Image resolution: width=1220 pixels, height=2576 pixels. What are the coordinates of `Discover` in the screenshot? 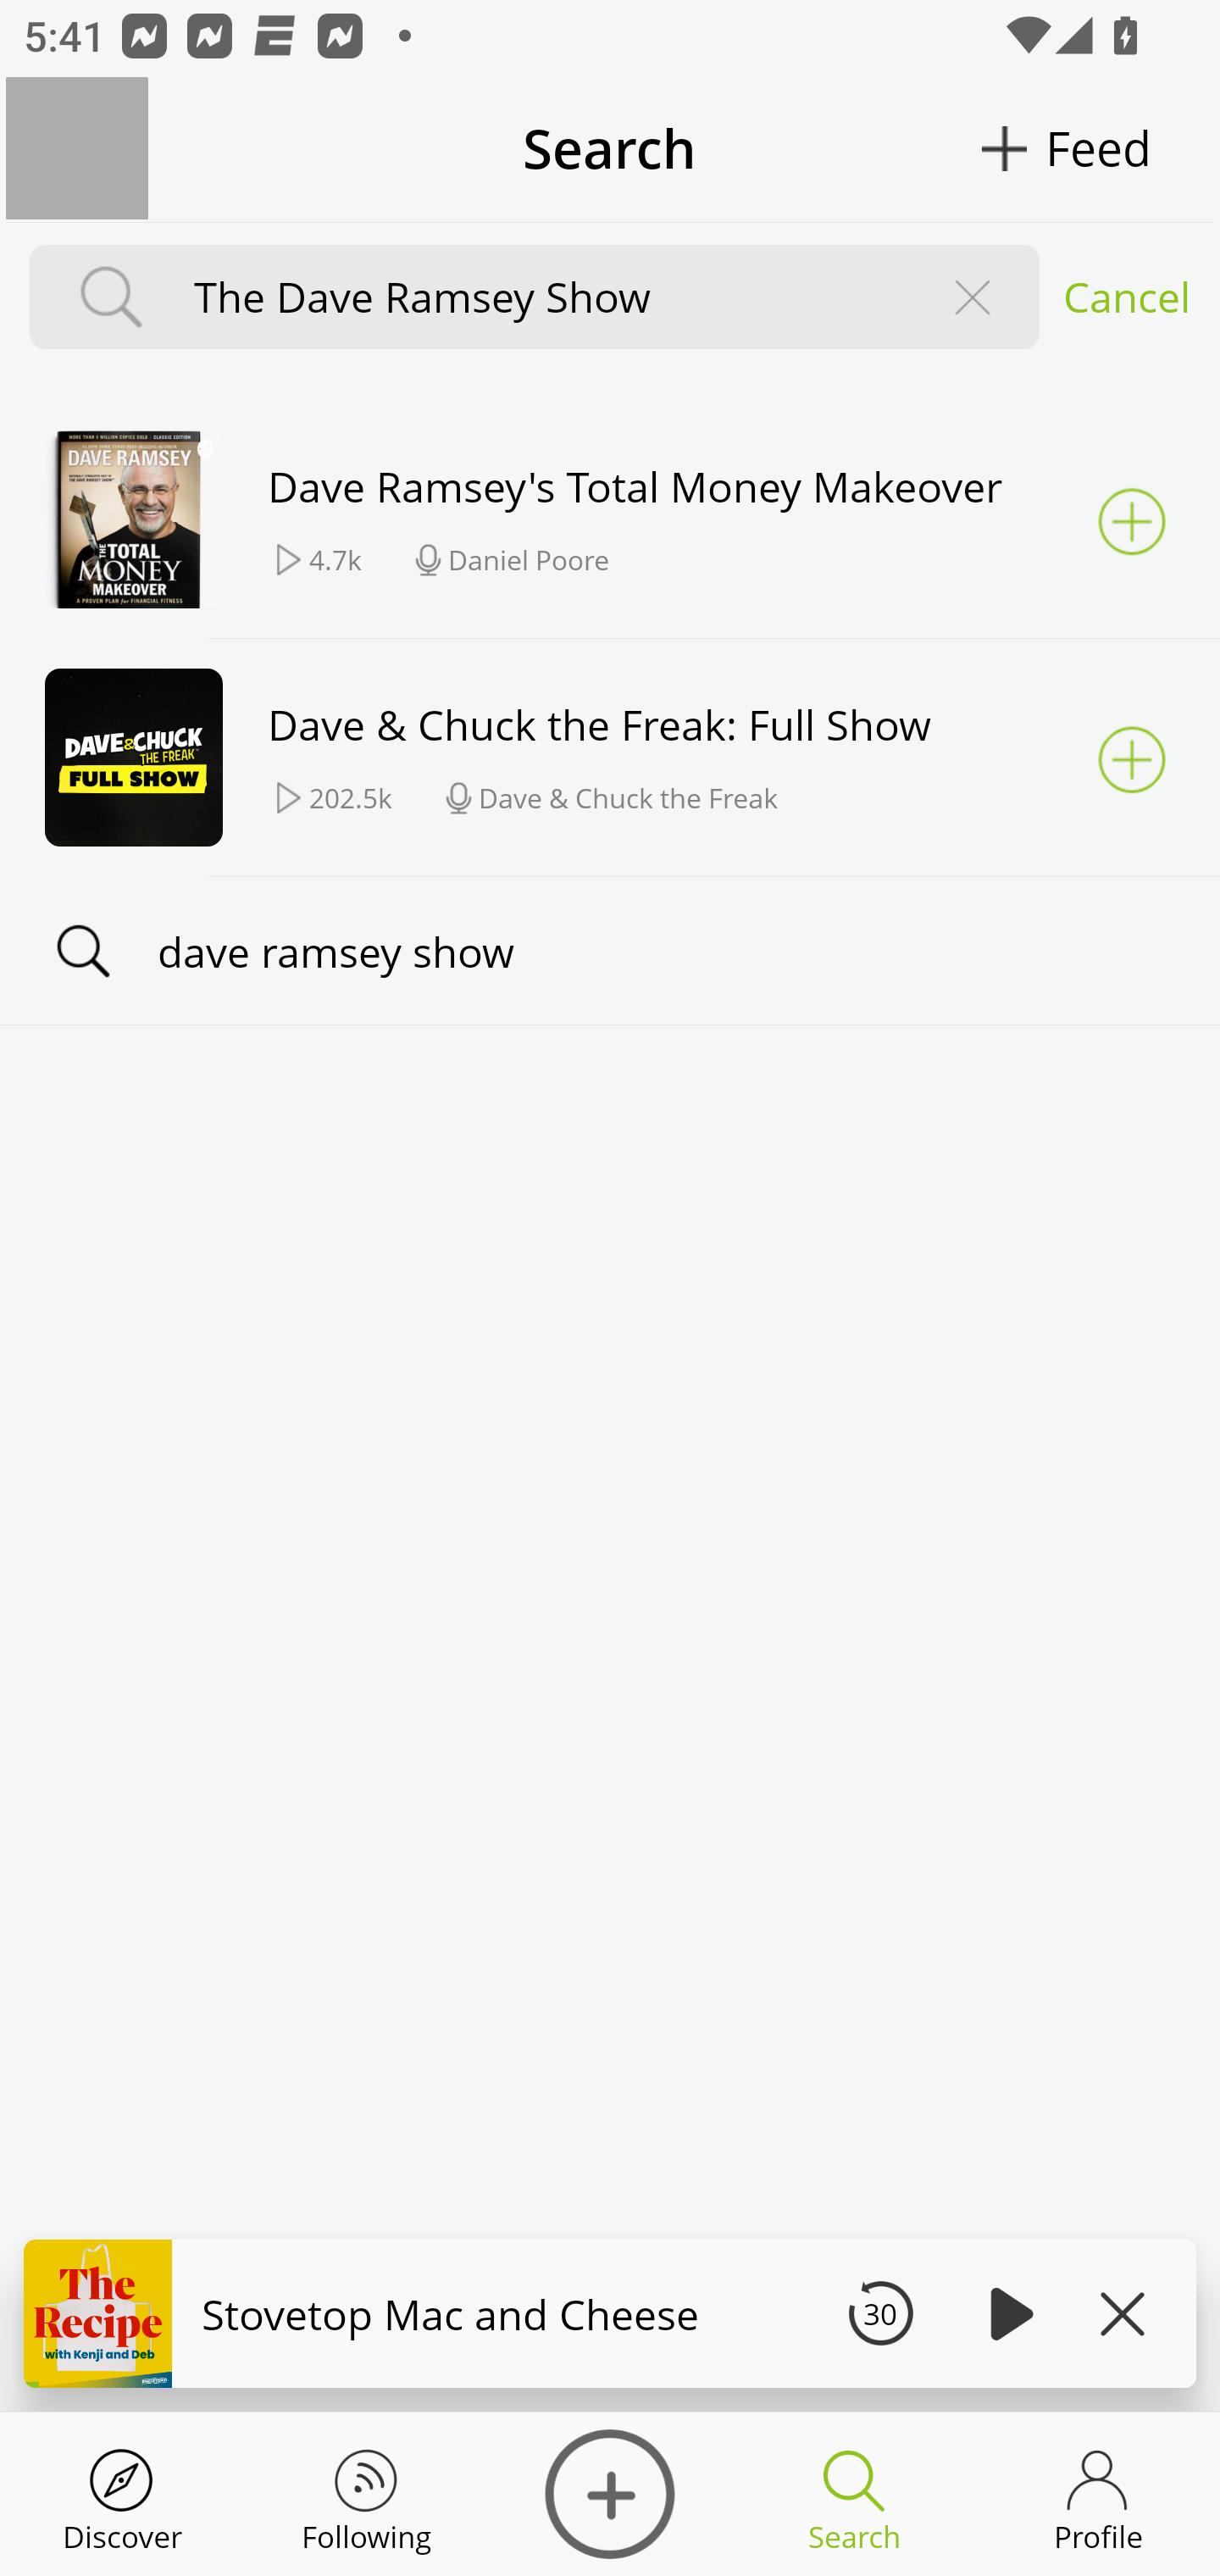 It's located at (610, 2495).